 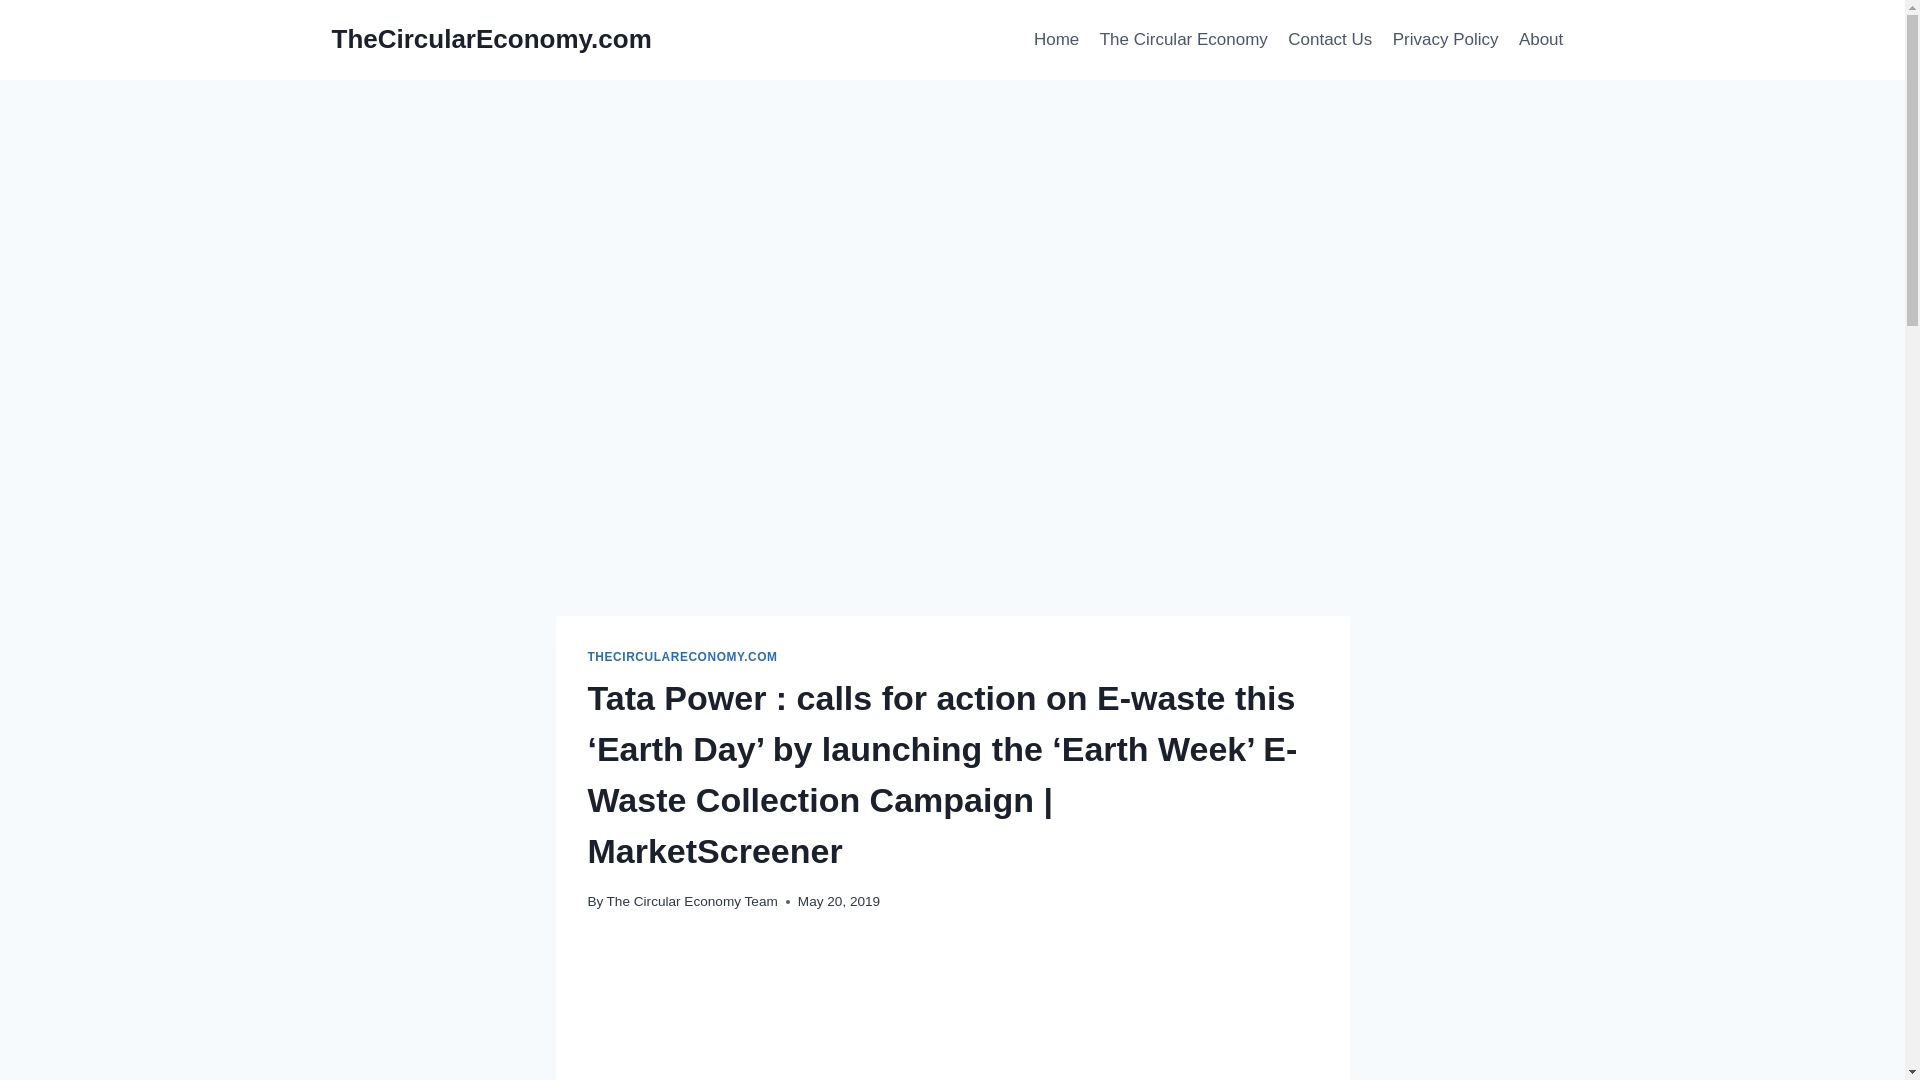 What do you see at coordinates (1542, 40) in the screenshot?
I see `About` at bounding box center [1542, 40].